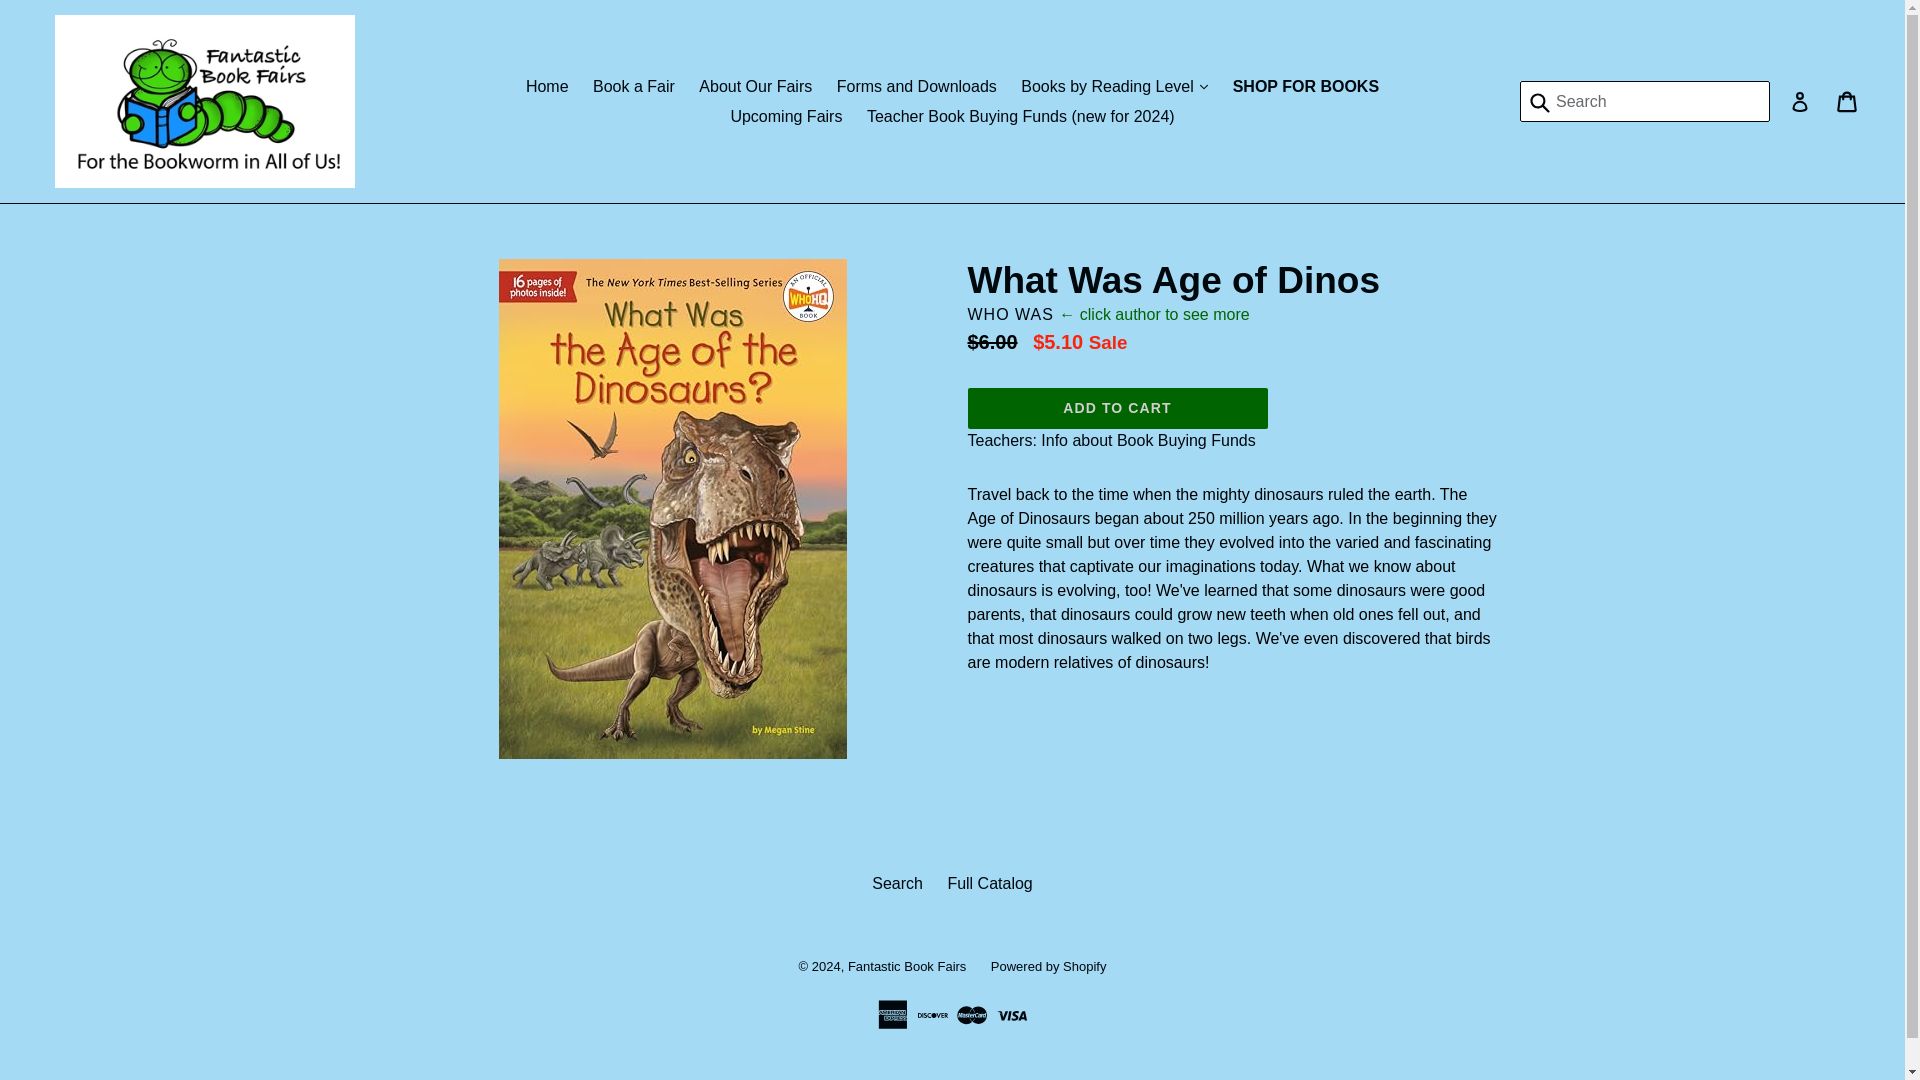  Describe the element at coordinates (548, 86) in the screenshot. I see `Home` at that location.